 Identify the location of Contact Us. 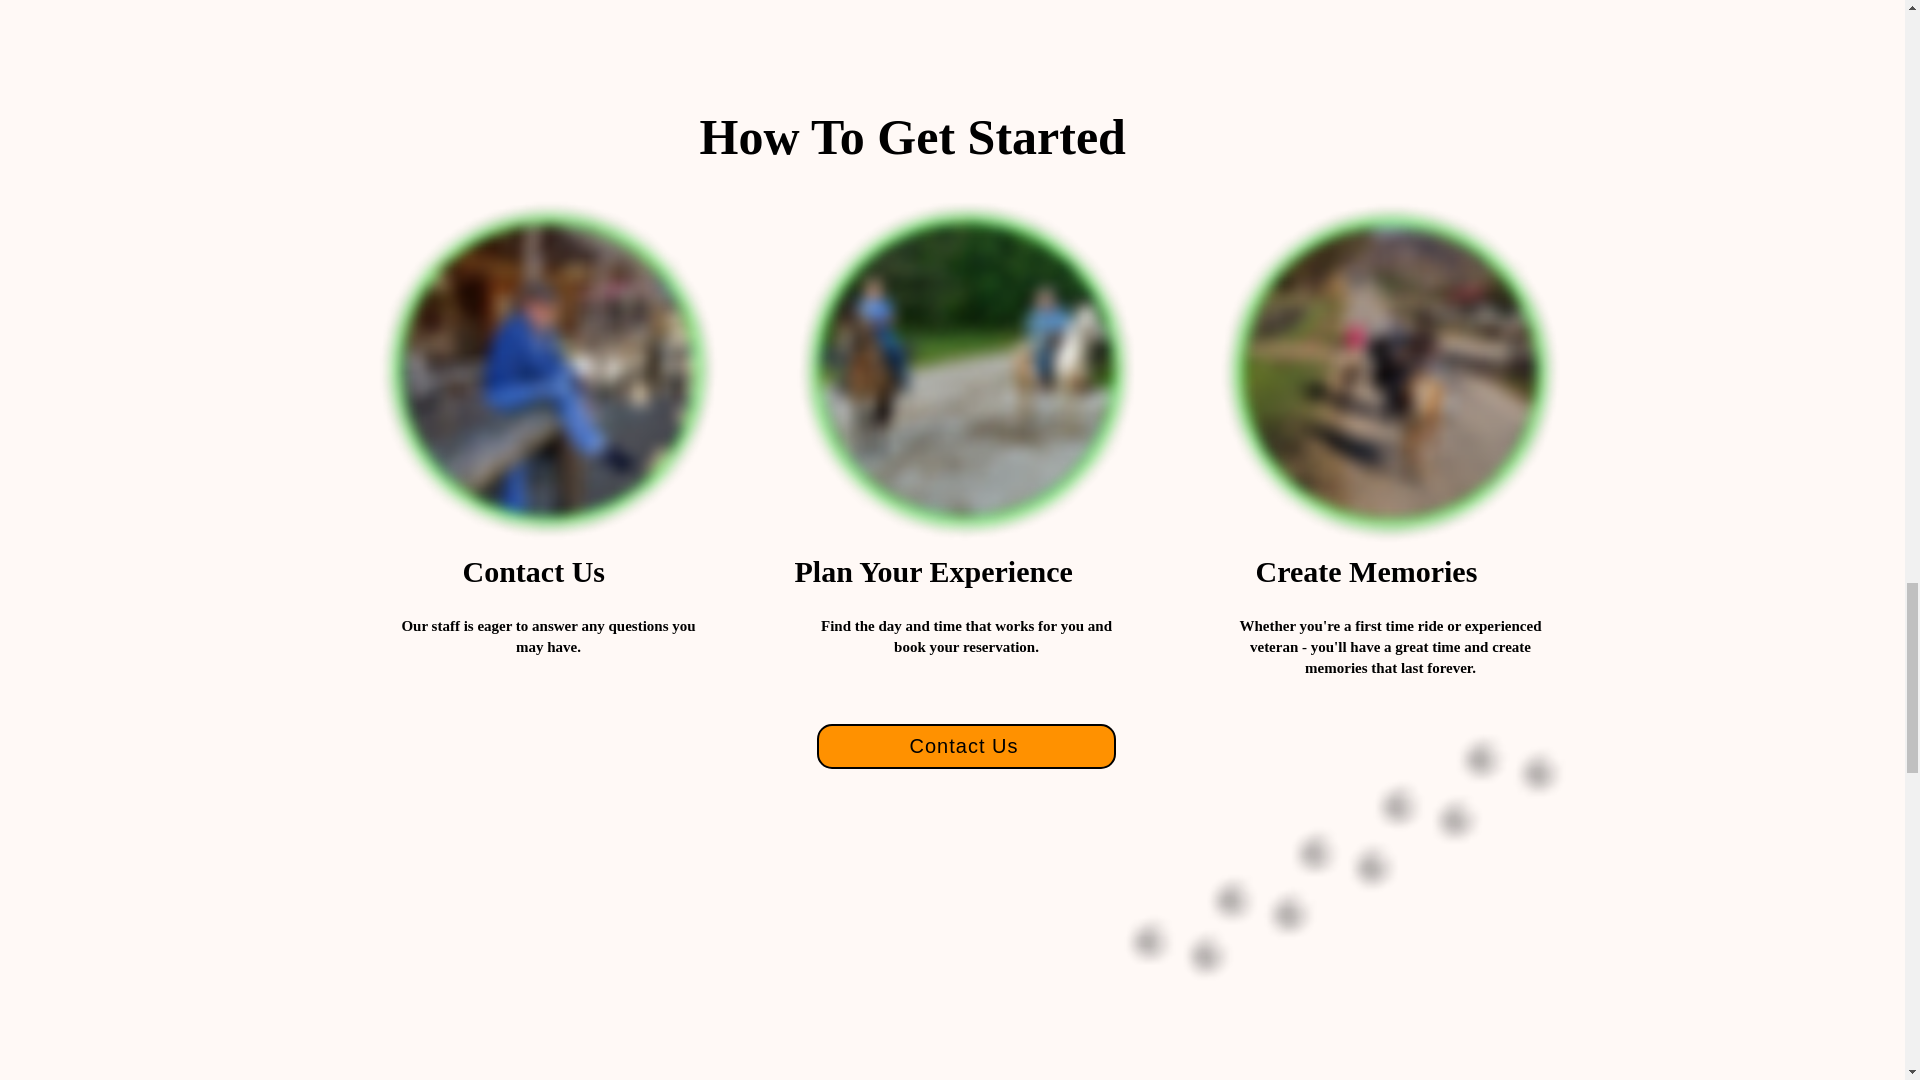
(966, 746).